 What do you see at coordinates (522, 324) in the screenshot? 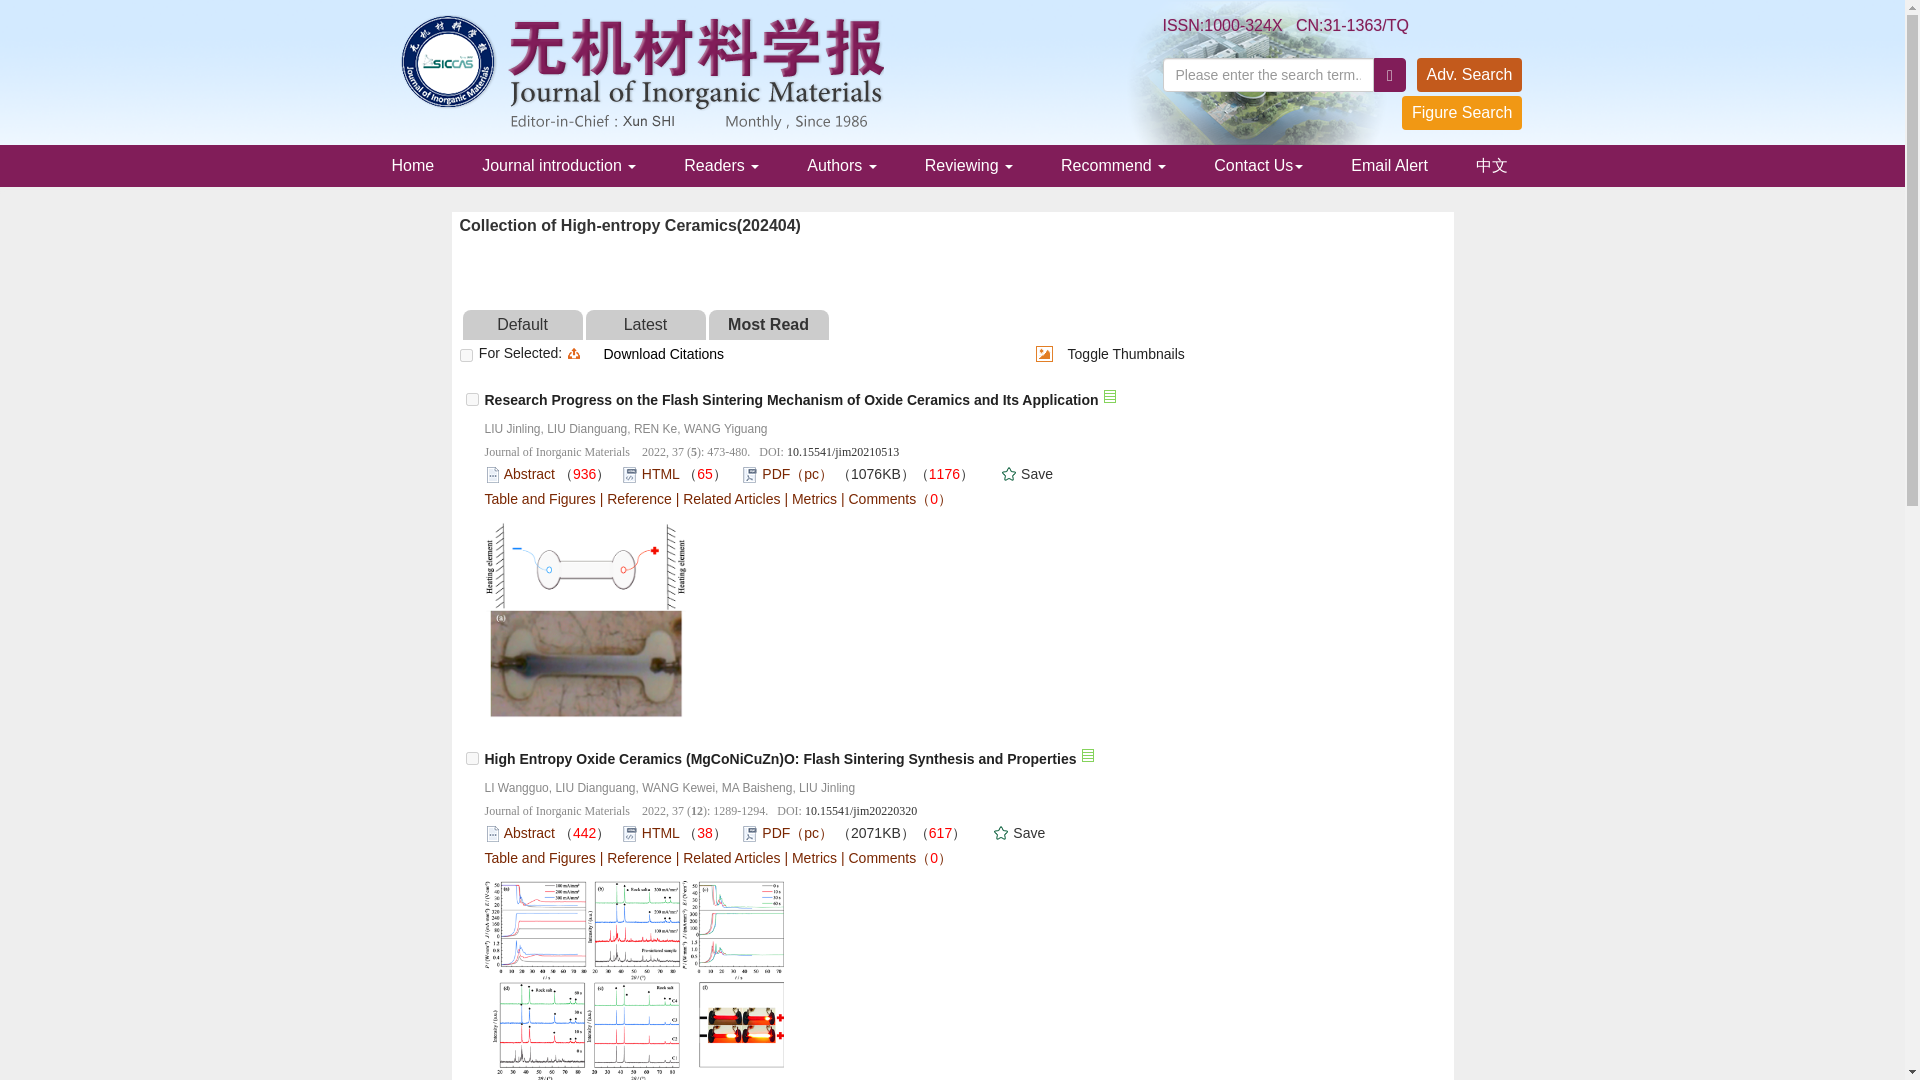
I see `Default` at bounding box center [522, 324].